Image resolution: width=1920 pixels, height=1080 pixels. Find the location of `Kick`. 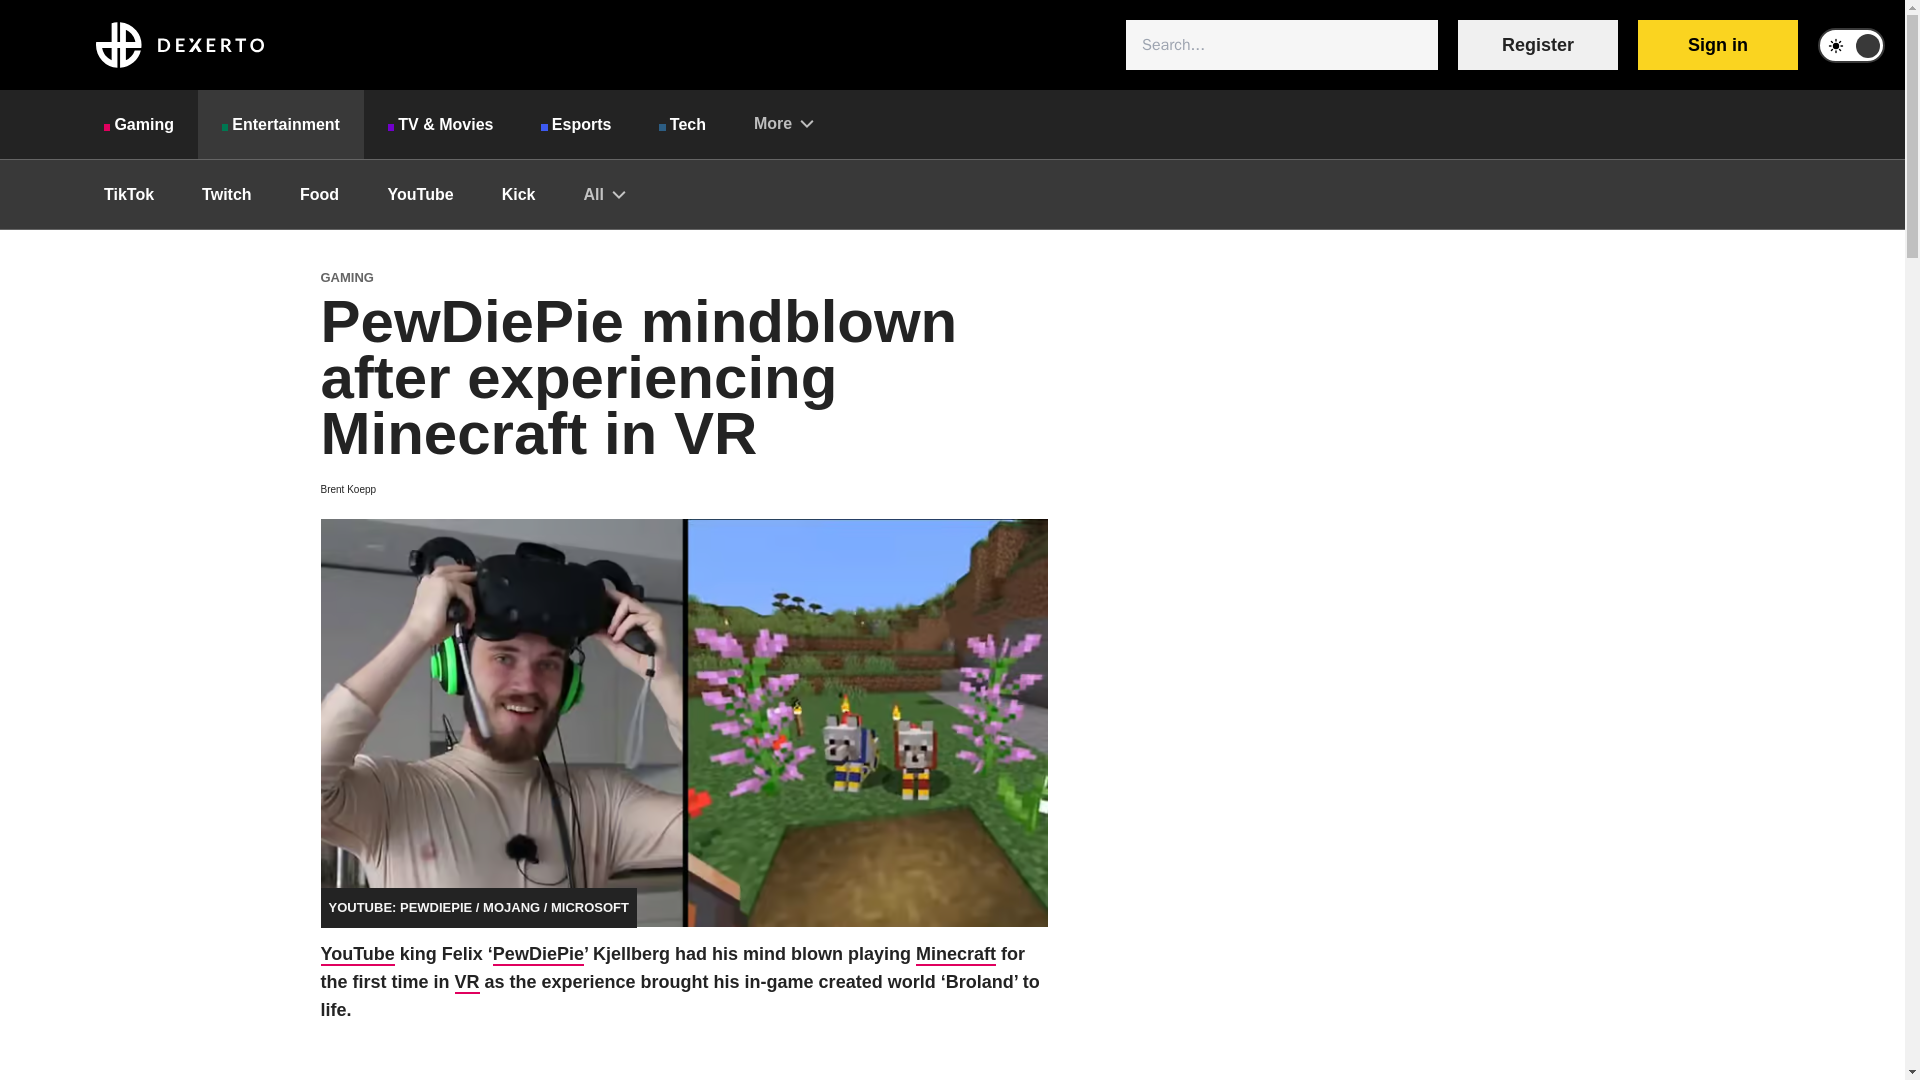

Kick is located at coordinates (519, 194).